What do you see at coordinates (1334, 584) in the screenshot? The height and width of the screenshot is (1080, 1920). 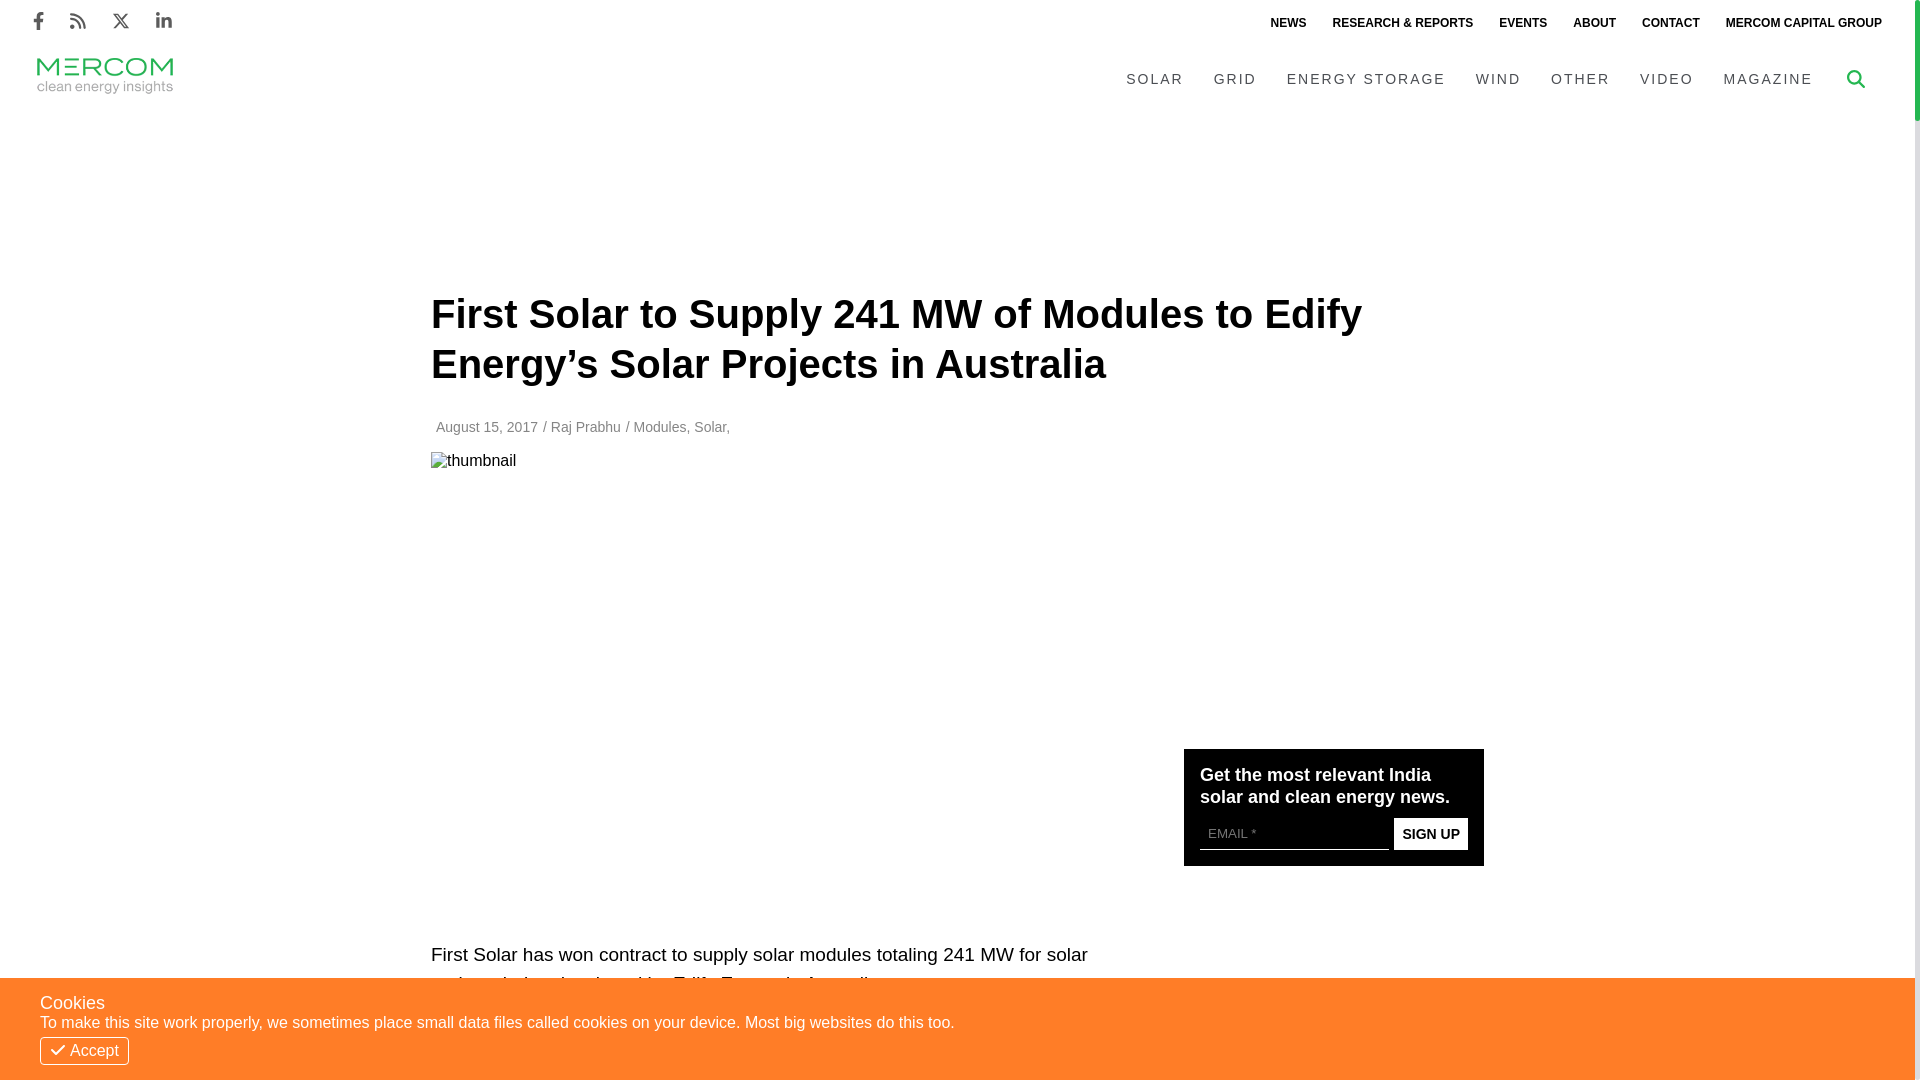 I see `3rd party ad content` at bounding box center [1334, 584].